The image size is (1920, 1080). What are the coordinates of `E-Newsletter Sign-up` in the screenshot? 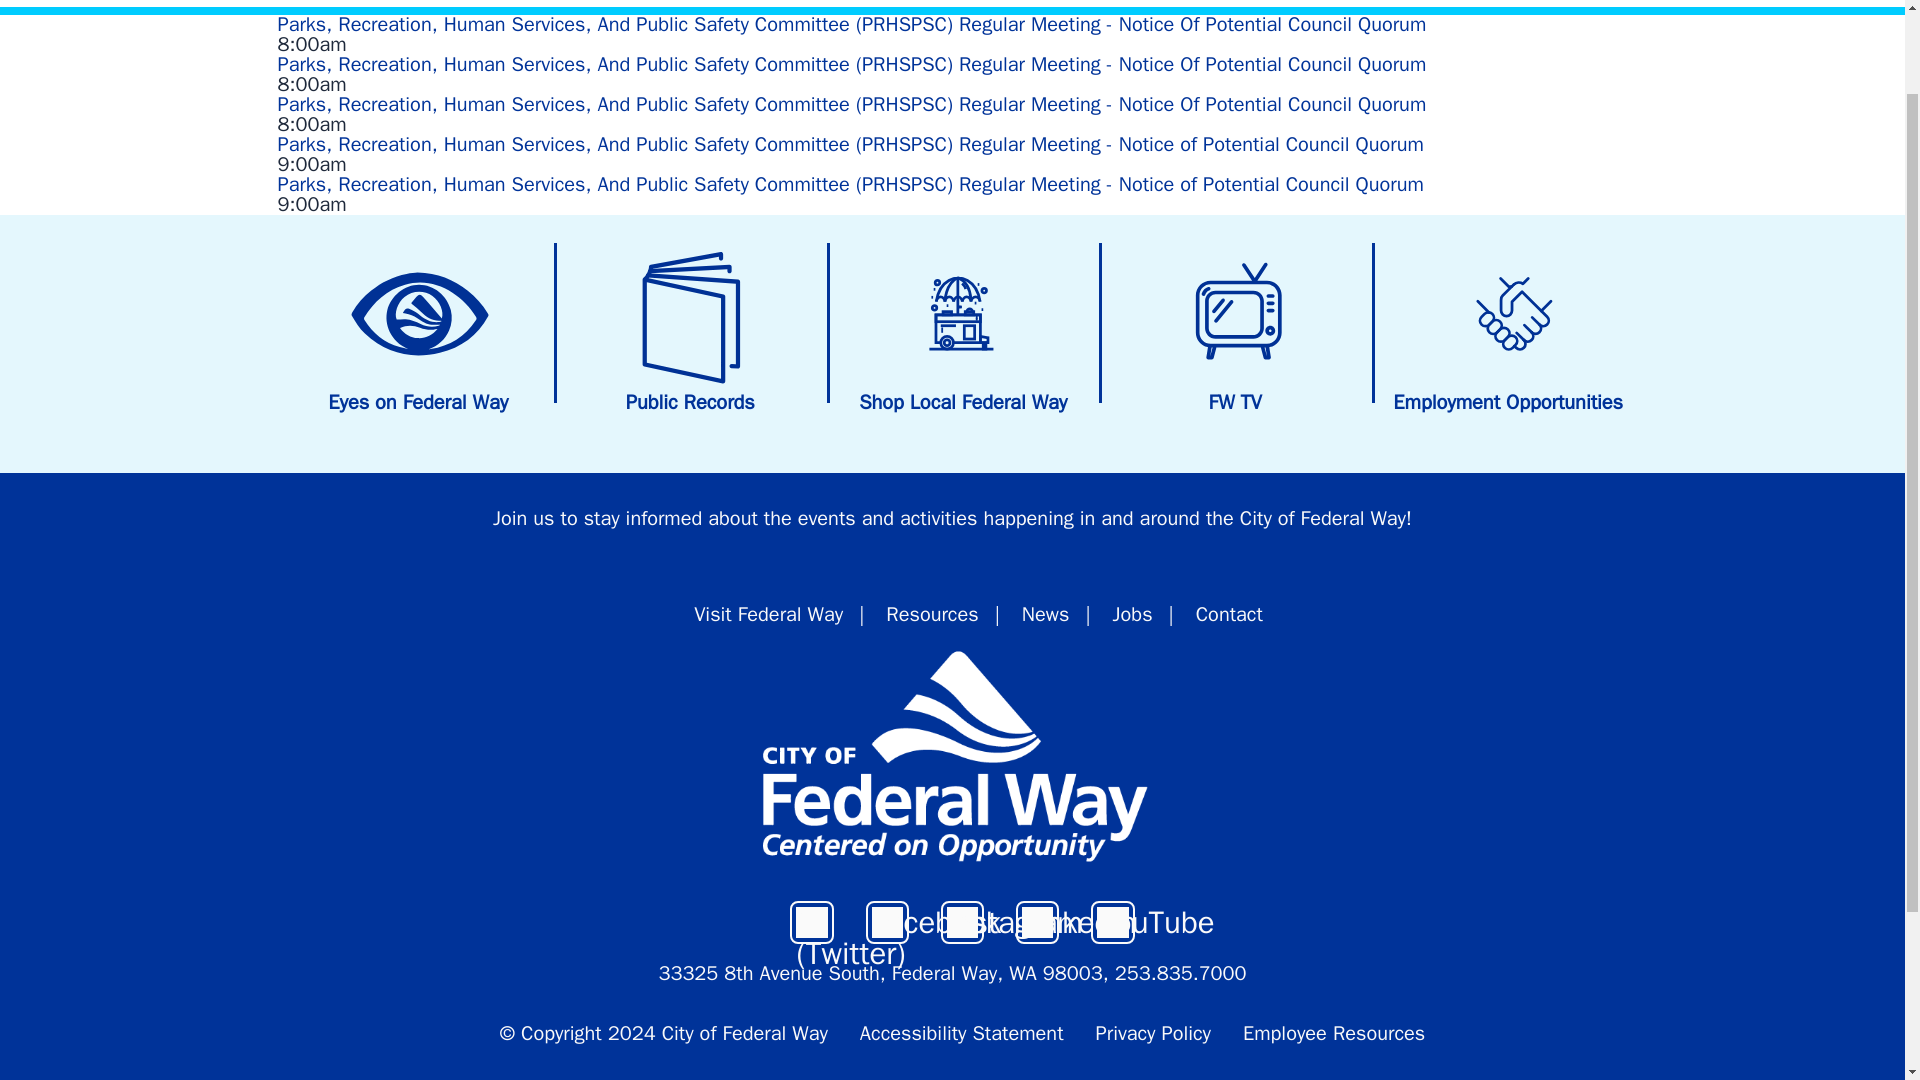 It's located at (524, 518).